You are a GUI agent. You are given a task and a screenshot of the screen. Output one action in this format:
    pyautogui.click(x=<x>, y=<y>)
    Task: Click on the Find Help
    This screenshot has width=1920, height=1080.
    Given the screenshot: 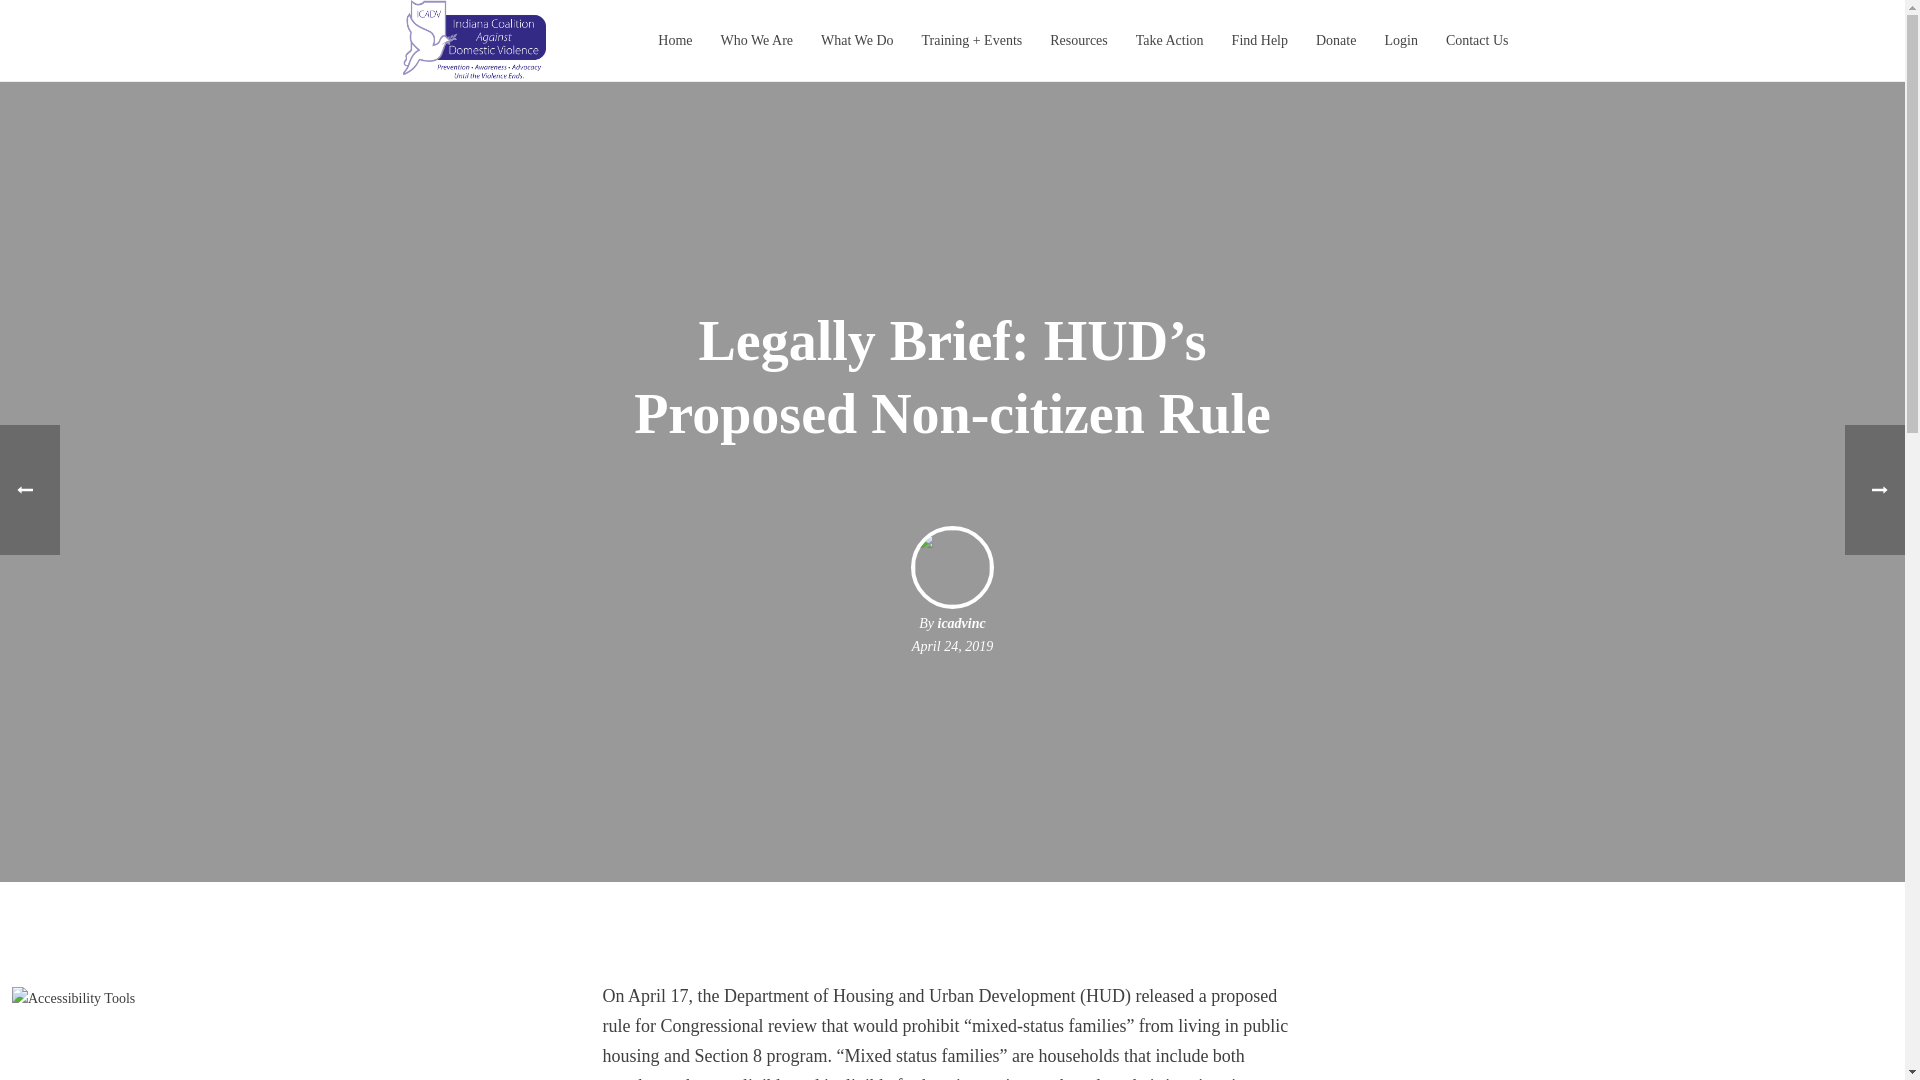 What is the action you would take?
    pyautogui.click(x=1259, y=40)
    